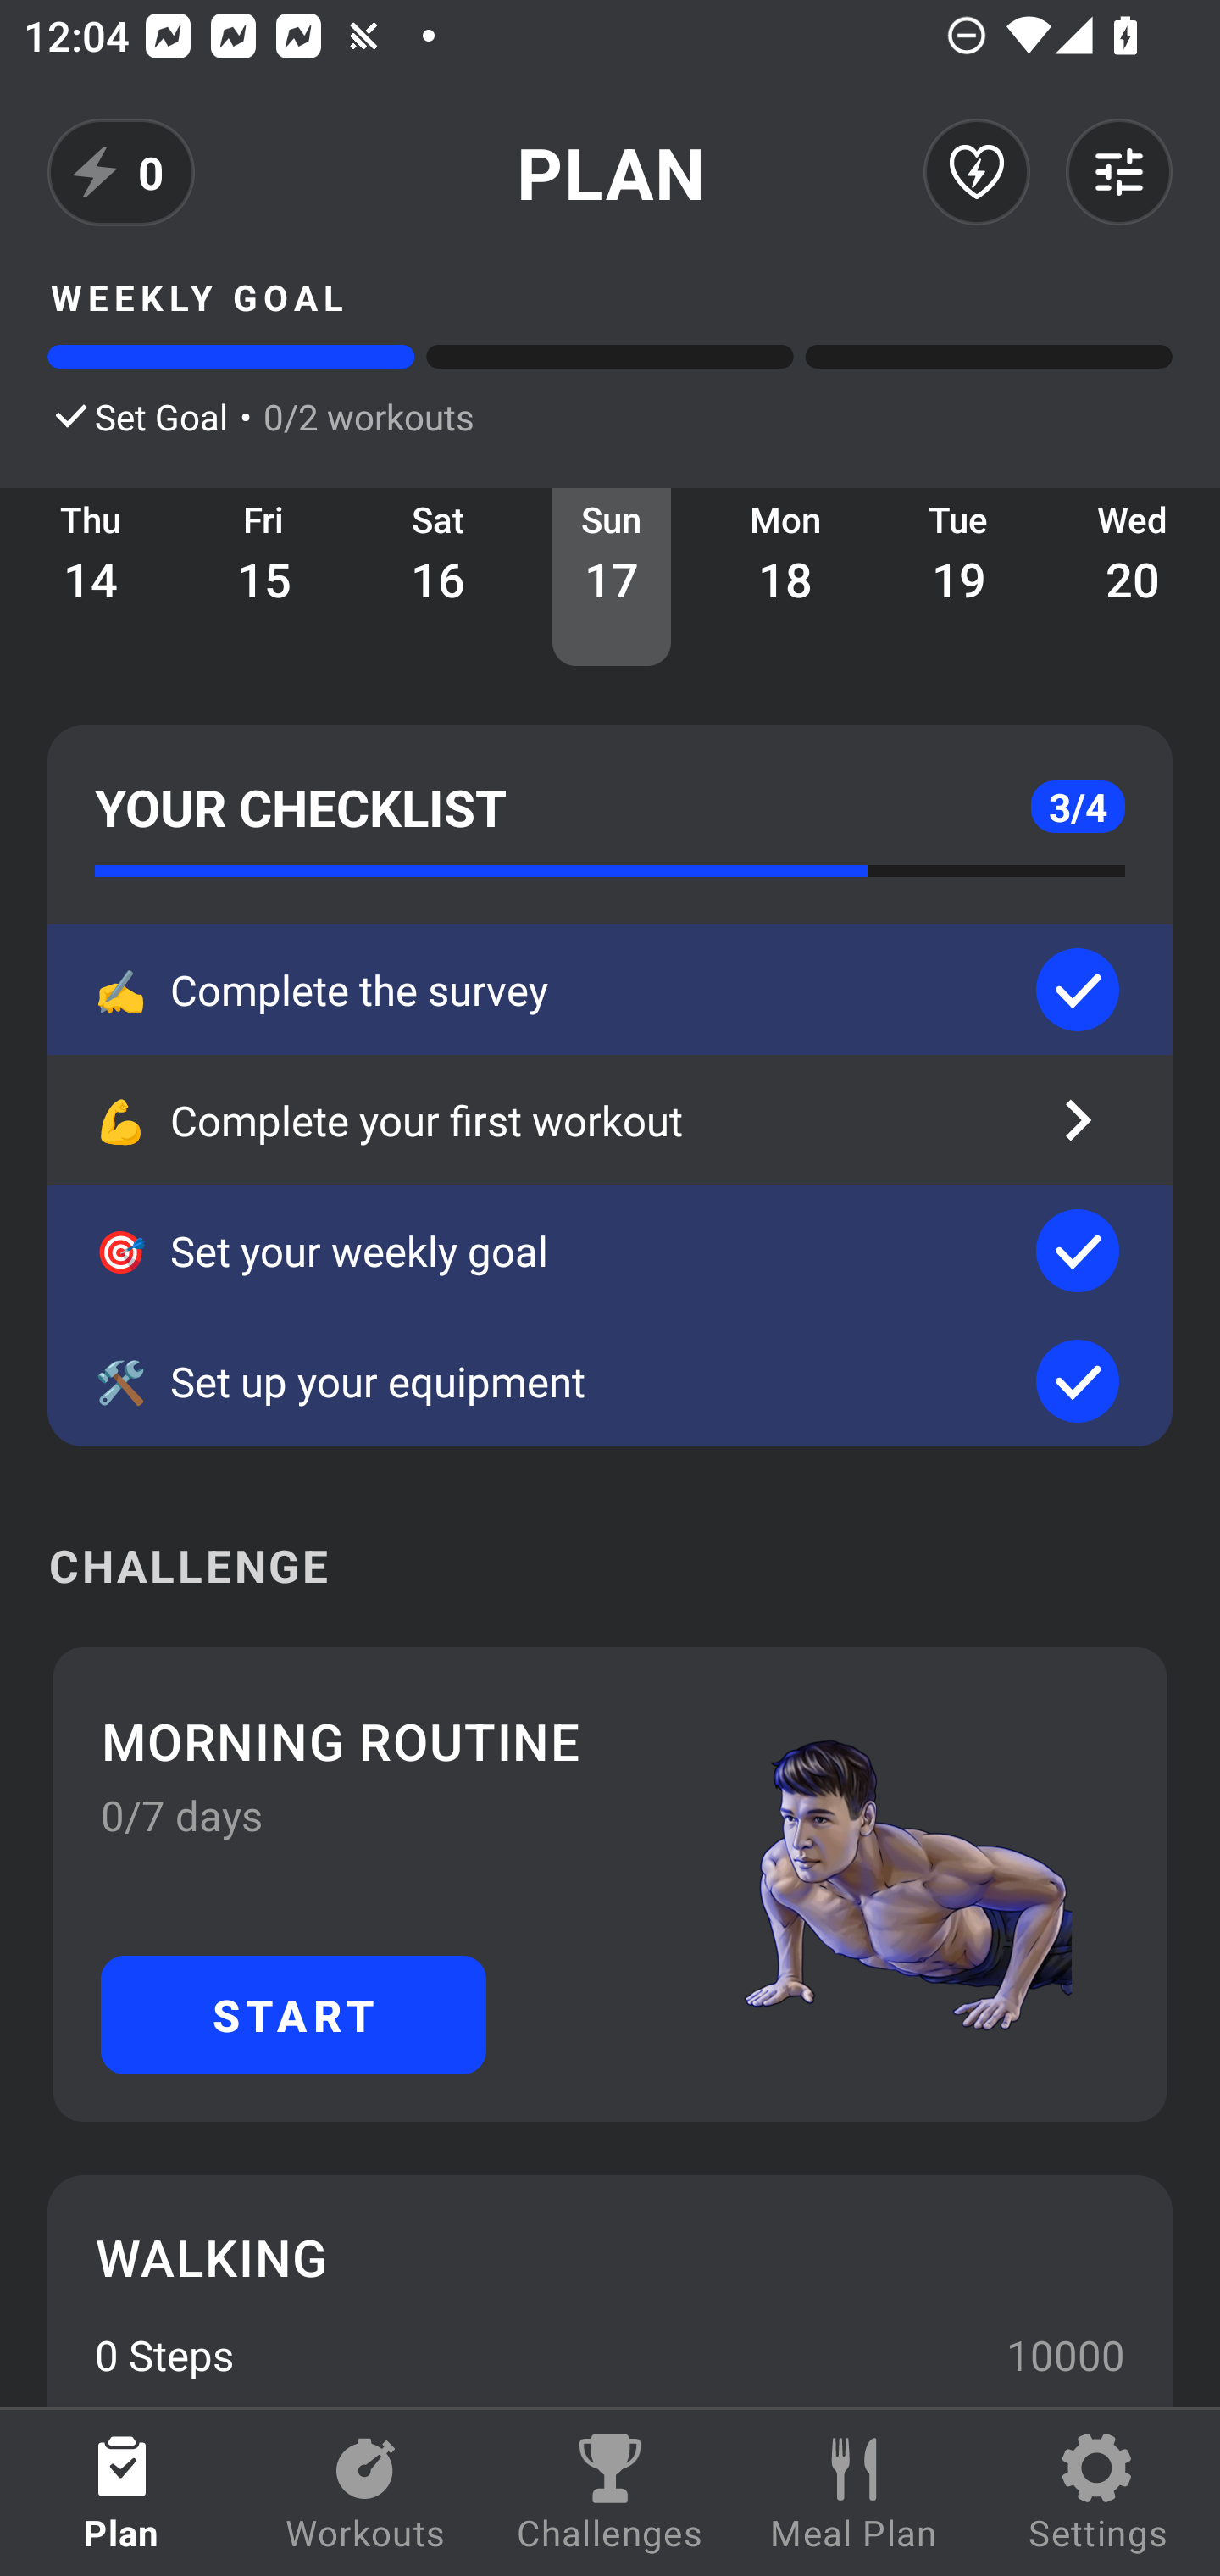 Image resolution: width=1220 pixels, height=2576 pixels. Describe the element at coordinates (438, 576) in the screenshot. I see `Sat 16` at that location.